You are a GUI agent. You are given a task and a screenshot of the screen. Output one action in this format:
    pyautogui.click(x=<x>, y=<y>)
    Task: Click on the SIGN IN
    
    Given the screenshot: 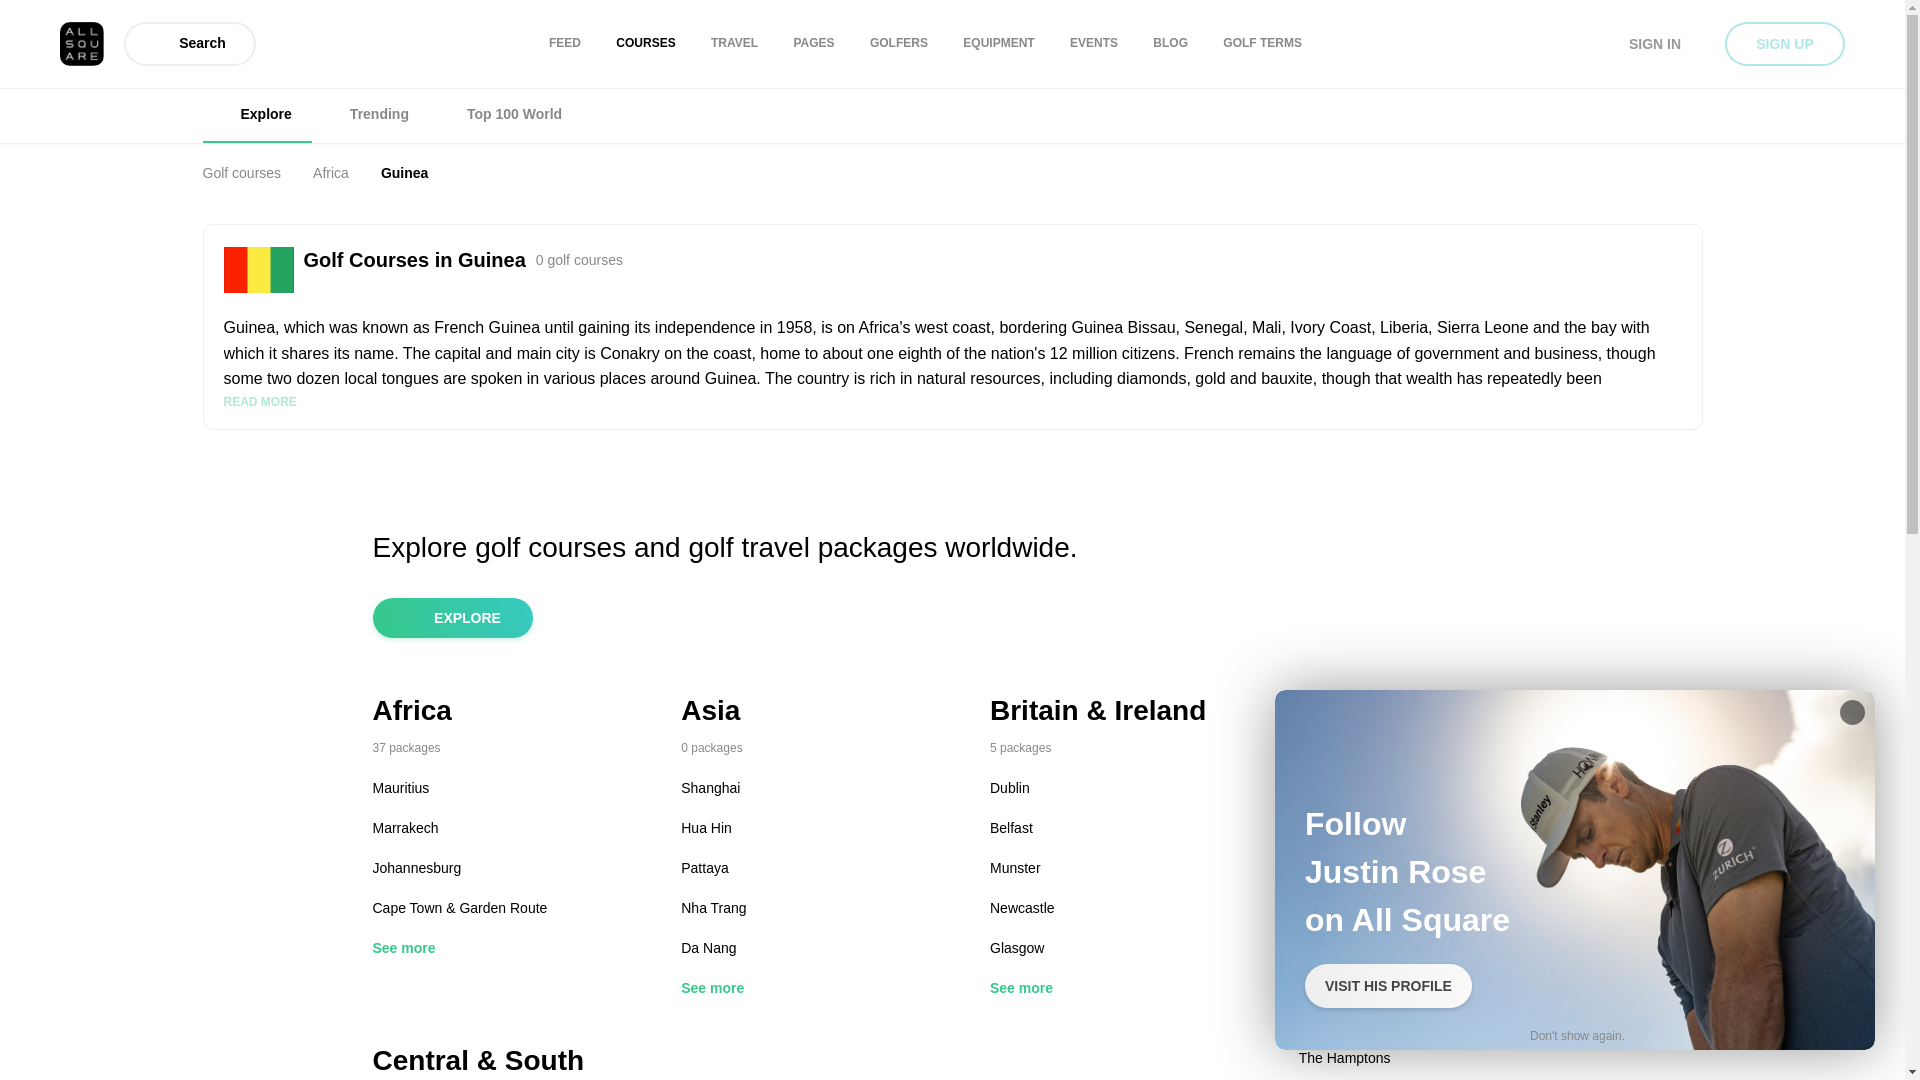 What is the action you would take?
    pyautogui.click(x=1654, y=43)
    